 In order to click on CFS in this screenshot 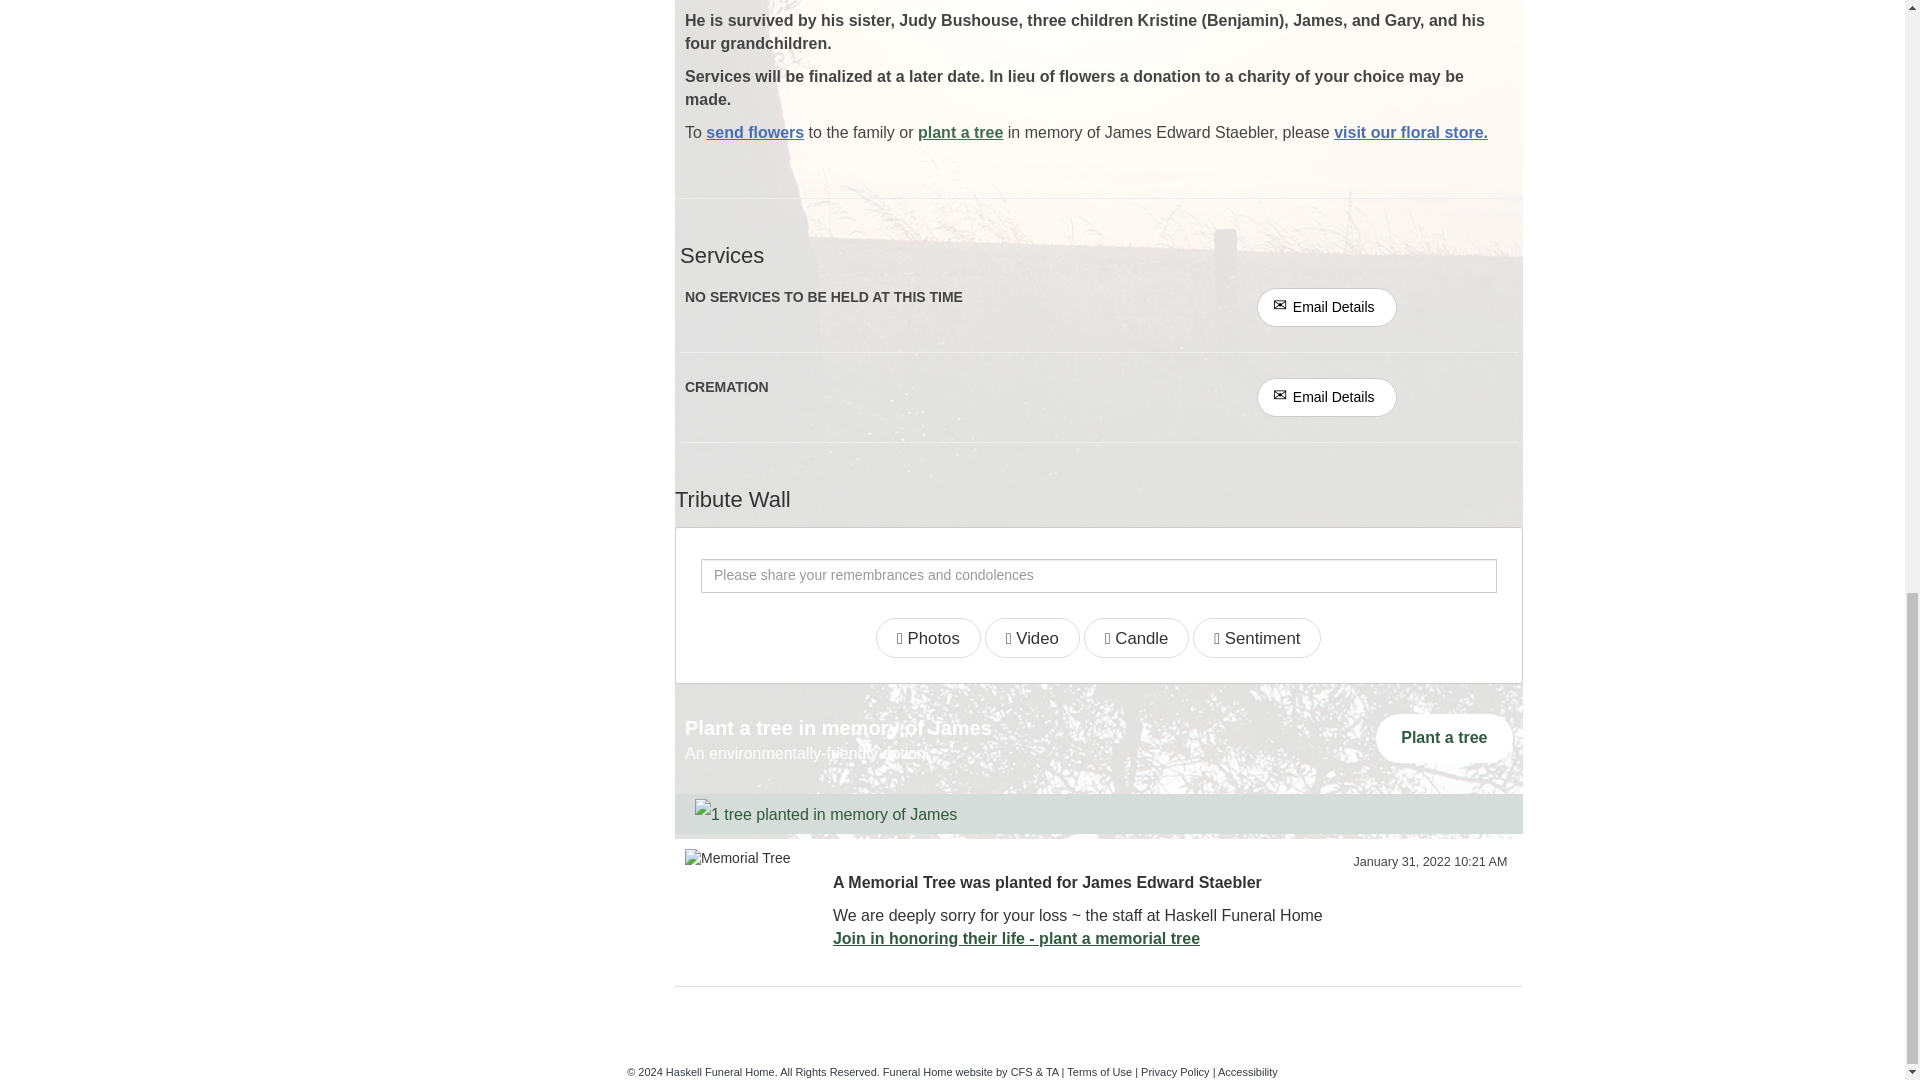, I will do `click(1022, 1071)`.